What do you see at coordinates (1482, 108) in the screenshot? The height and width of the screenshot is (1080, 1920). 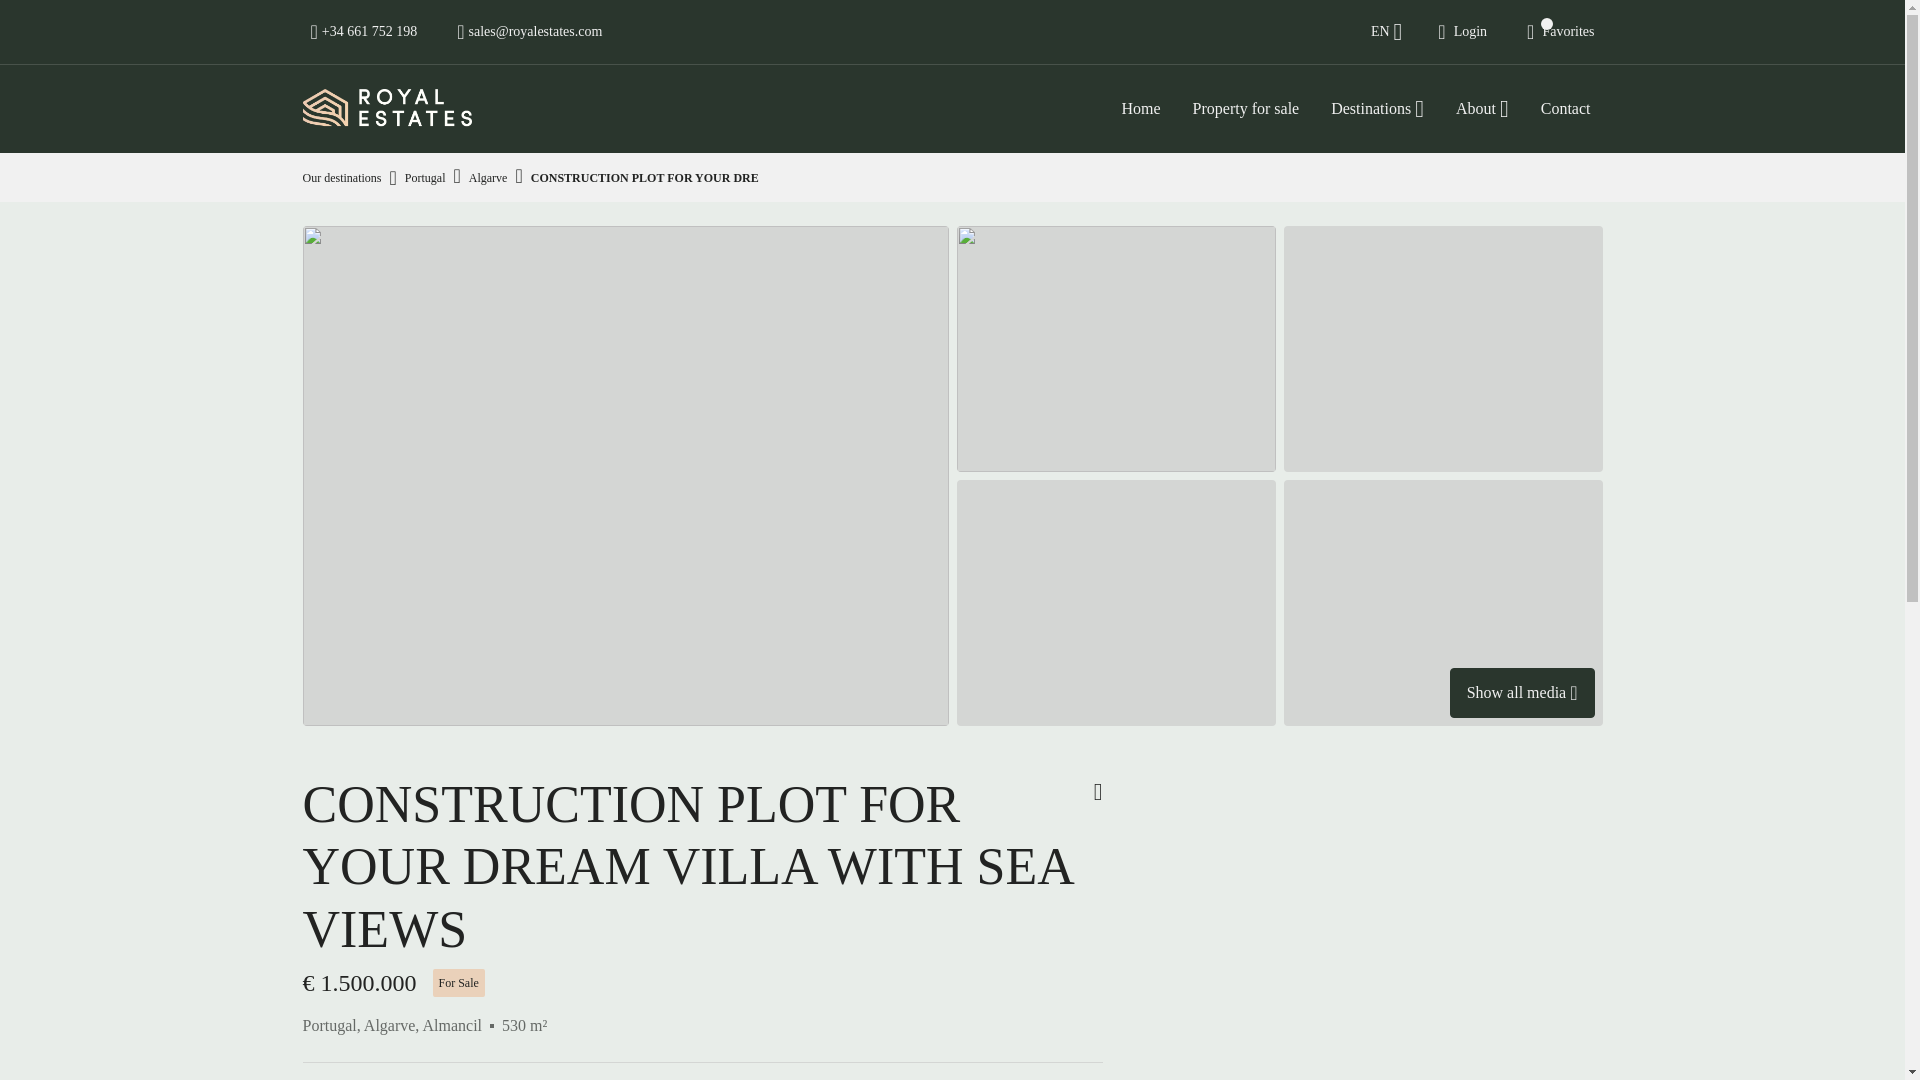 I see `About` at bounding box center [1482, 108].